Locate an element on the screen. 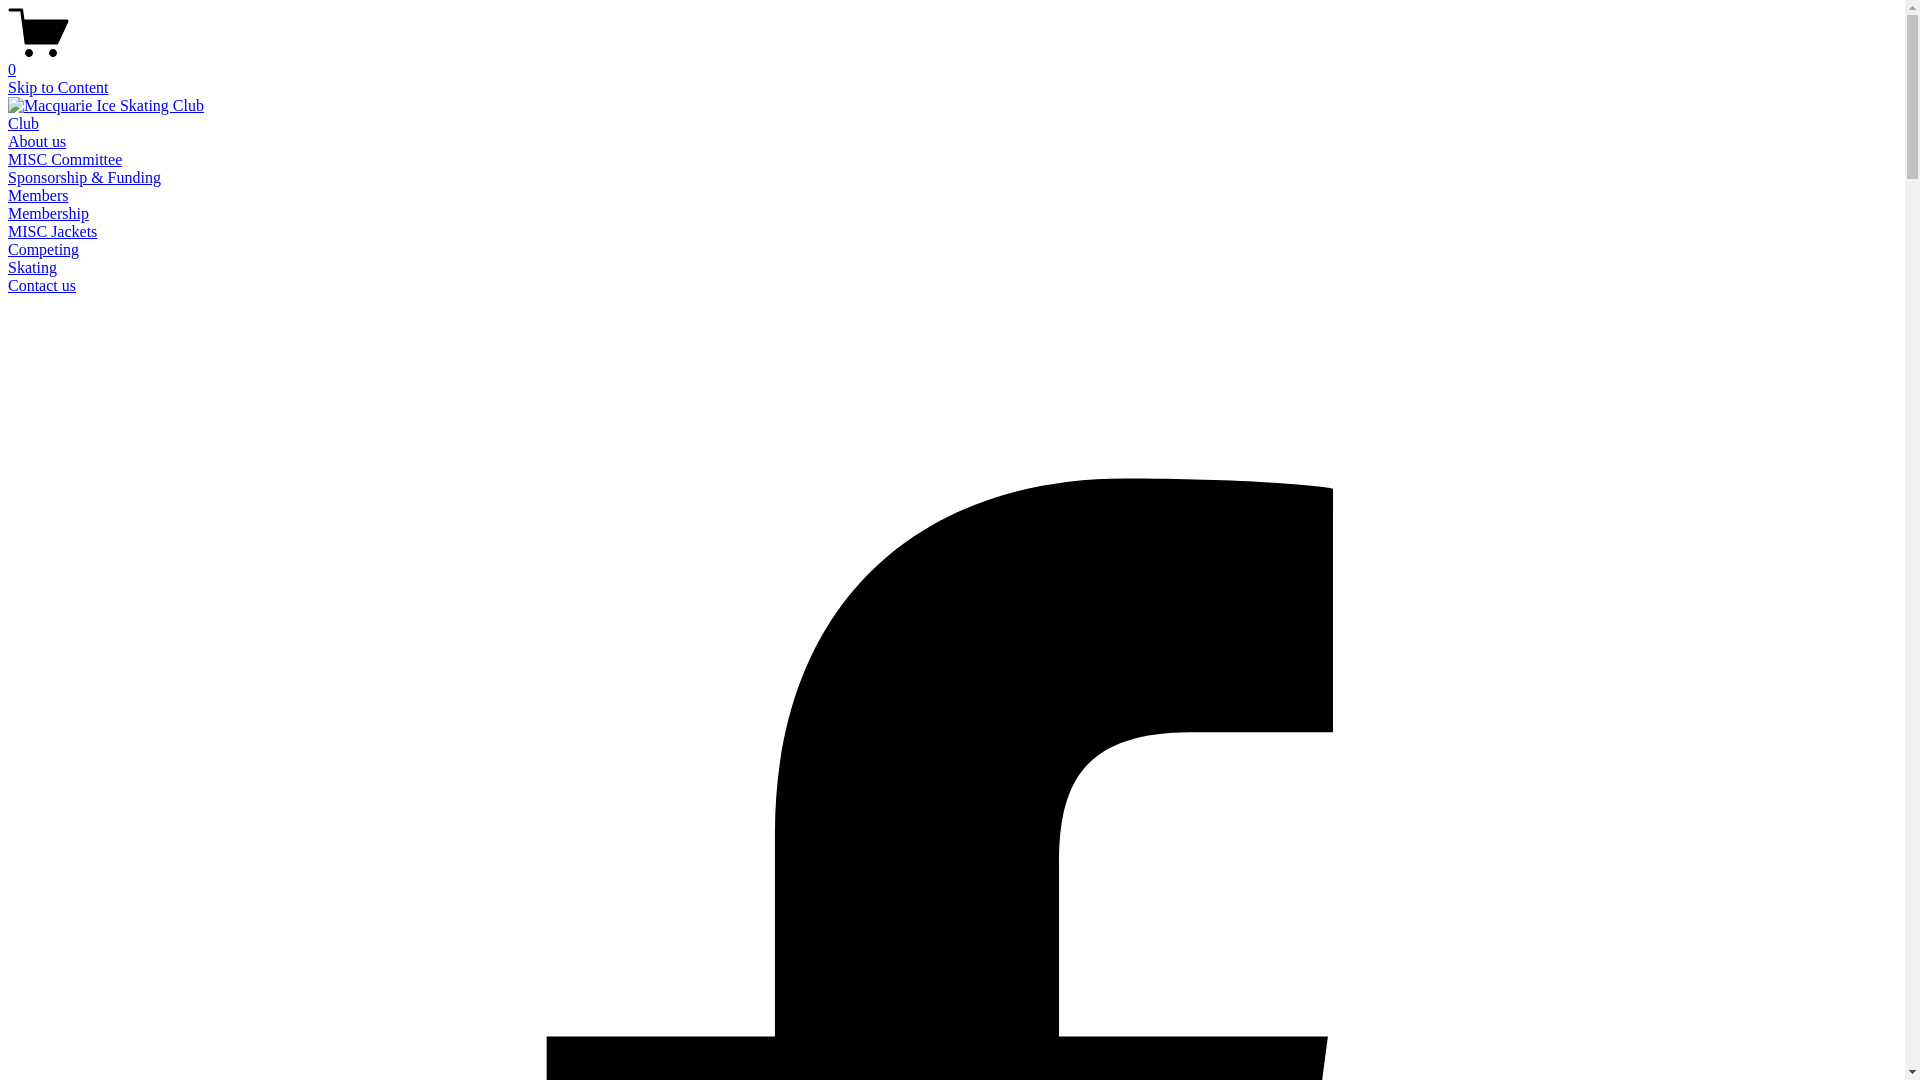 The height and width of the screenshot is (1080, 1920). Sponsorship & Funding is located at coordinates (84, 178).